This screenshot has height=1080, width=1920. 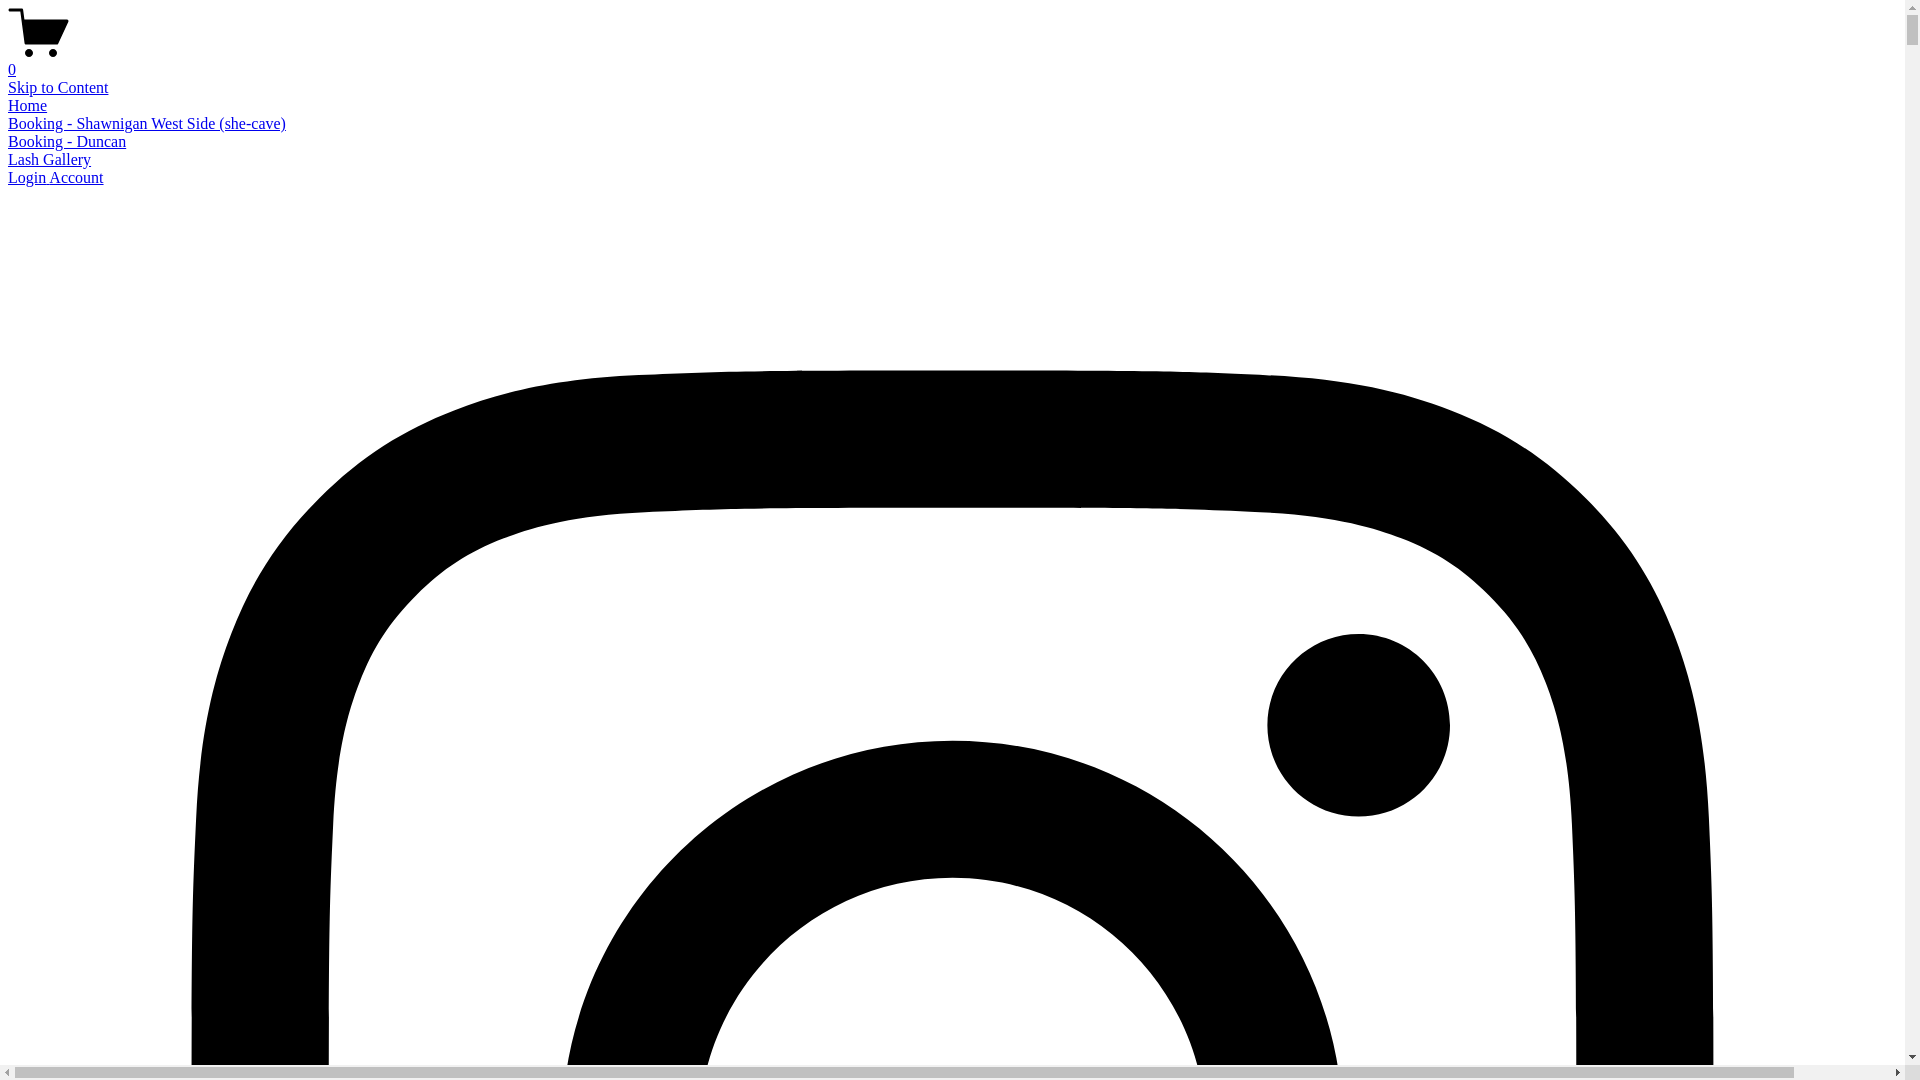 What do you see at coordinates (58, 88) in the screenshot?
I see `Skip to Content` at bounding box center [58, 88].